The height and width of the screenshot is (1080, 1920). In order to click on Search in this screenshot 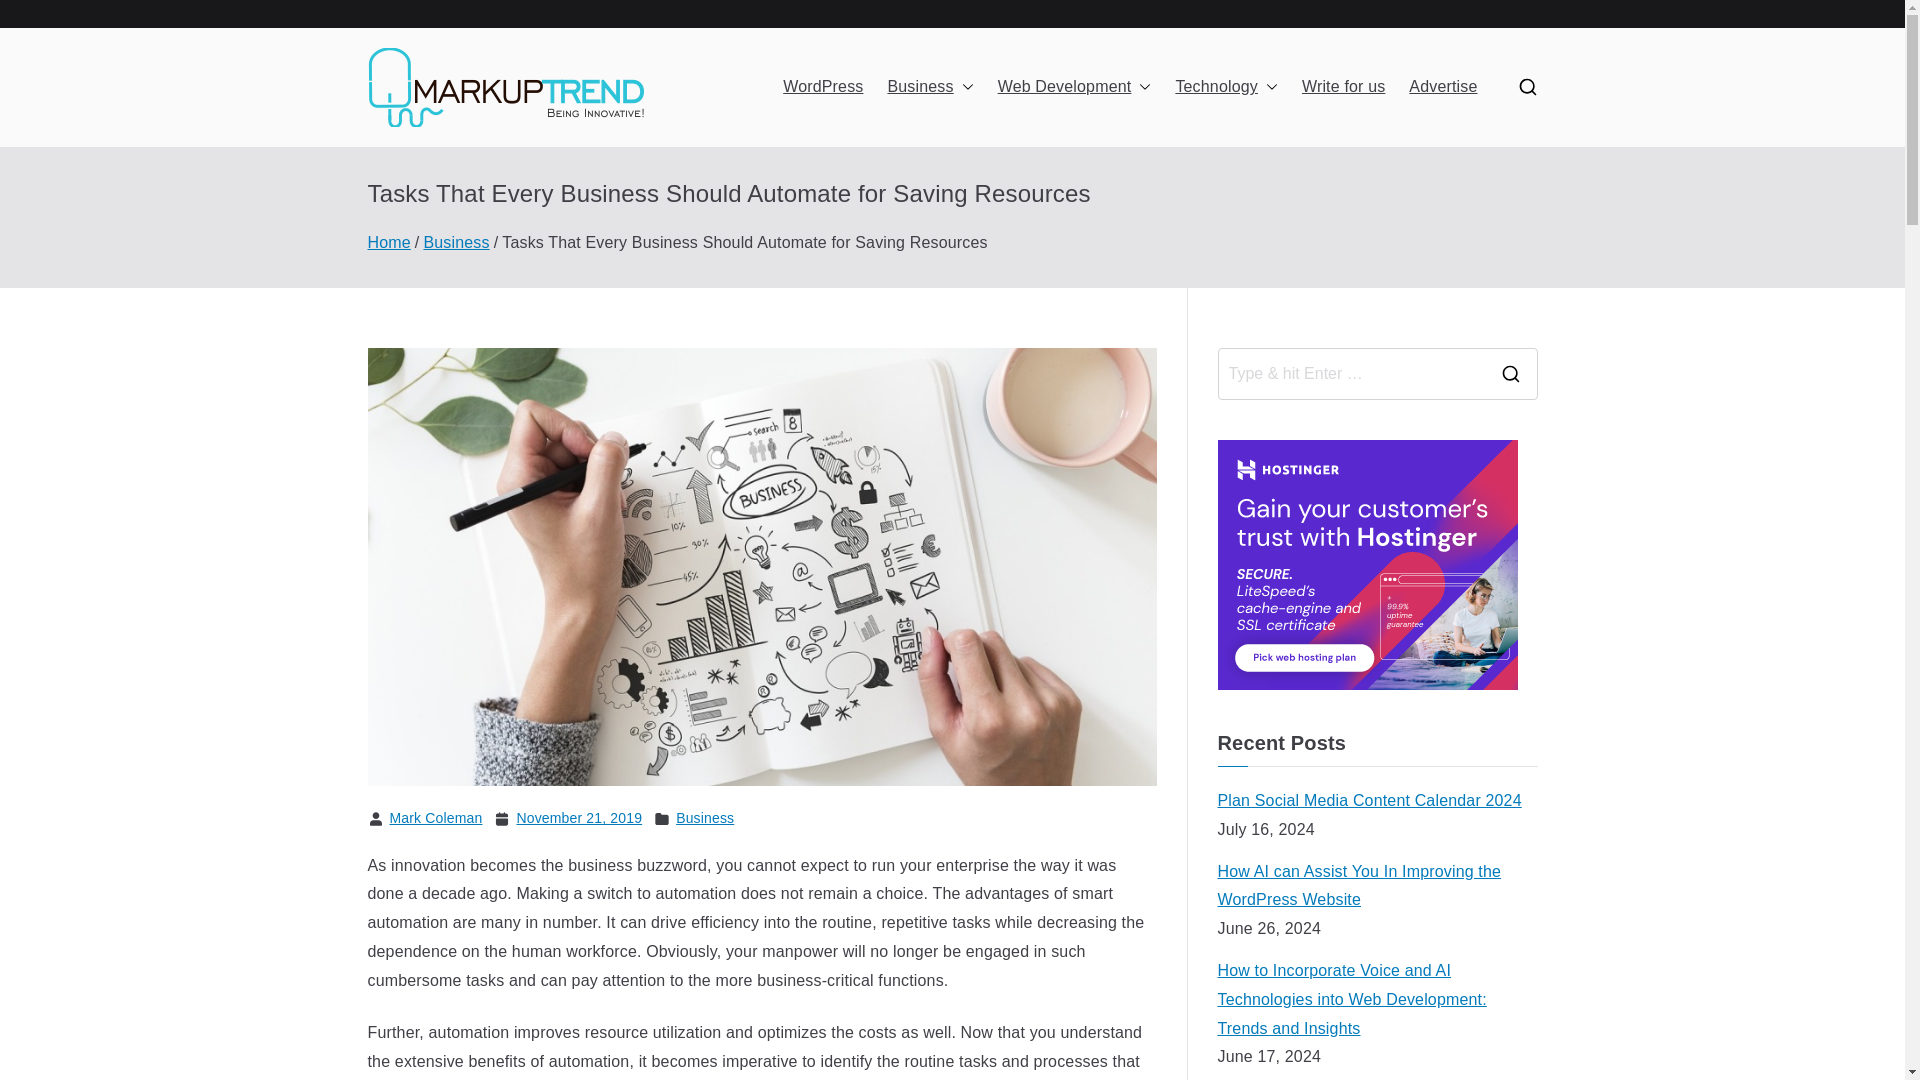, I will do `click(36, 16)`.